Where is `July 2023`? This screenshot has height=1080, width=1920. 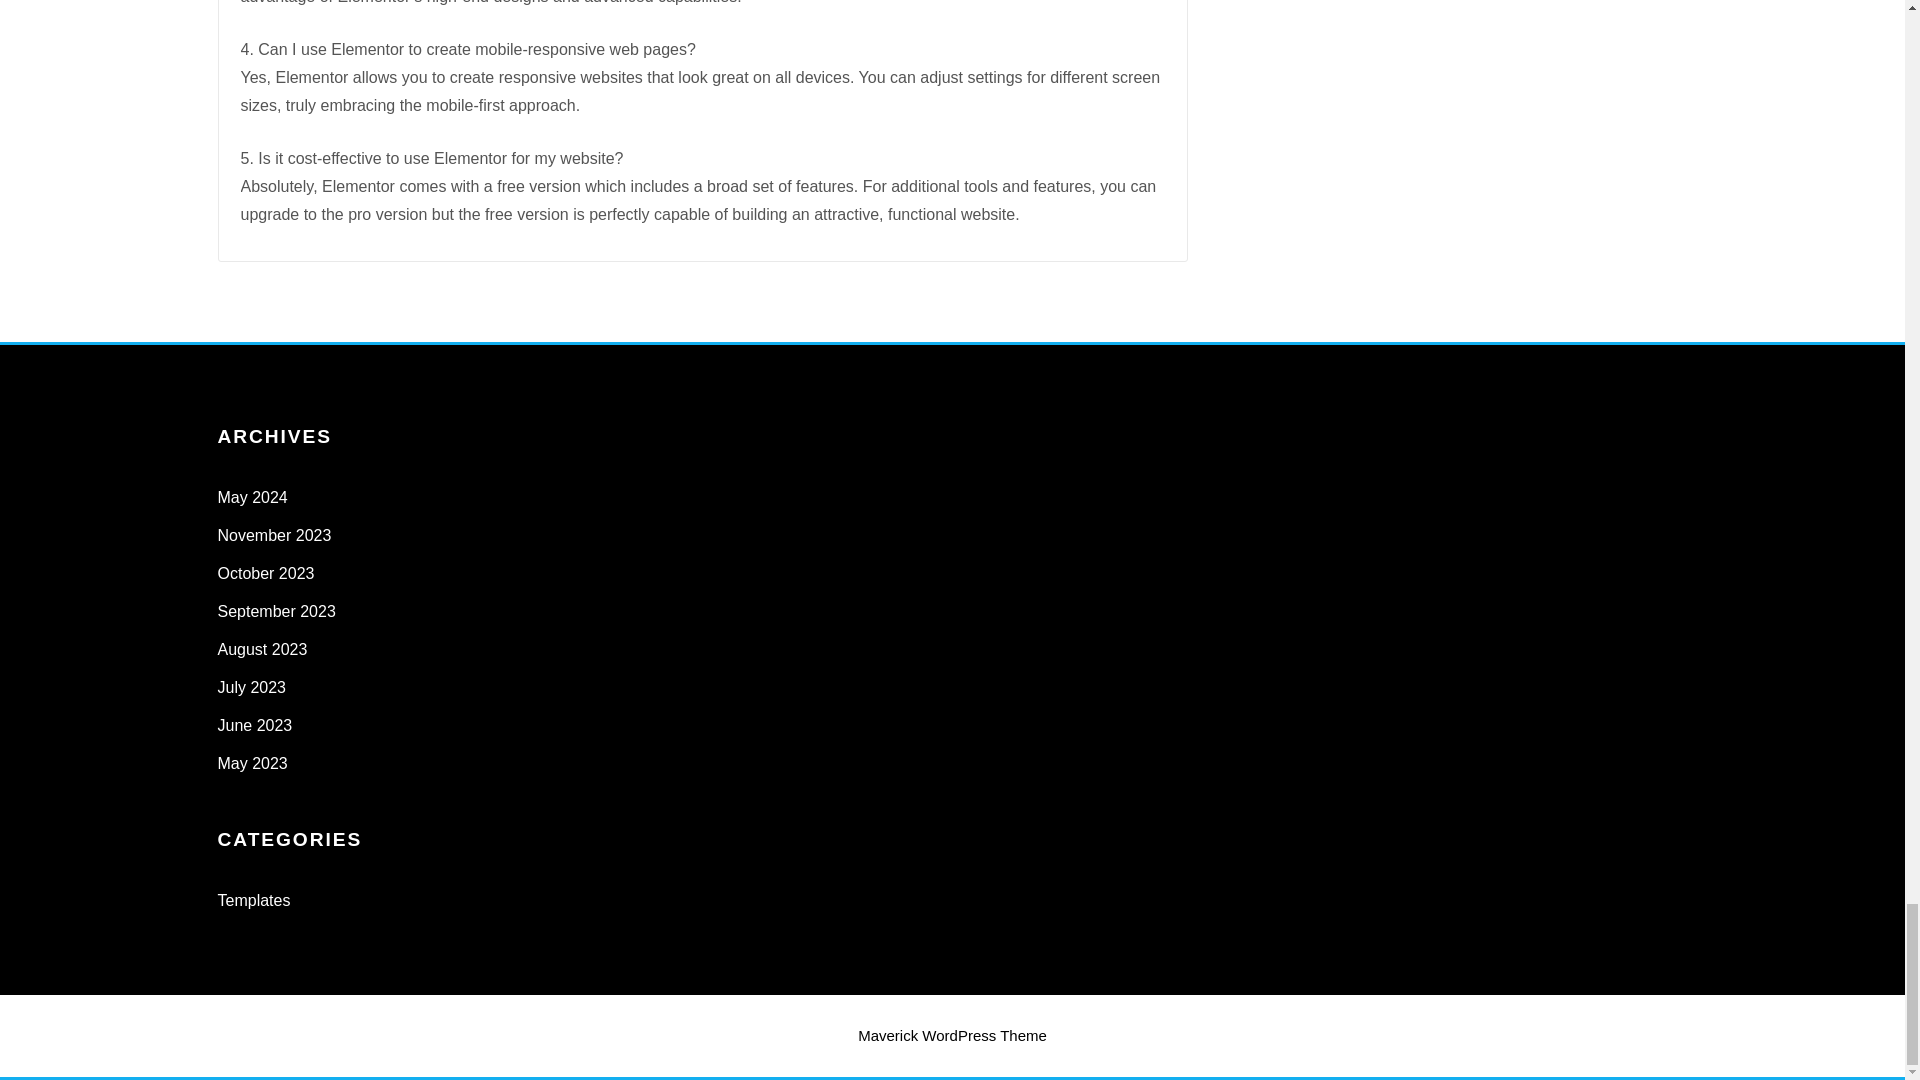
July 2023 is located at coordinates (252, 687).